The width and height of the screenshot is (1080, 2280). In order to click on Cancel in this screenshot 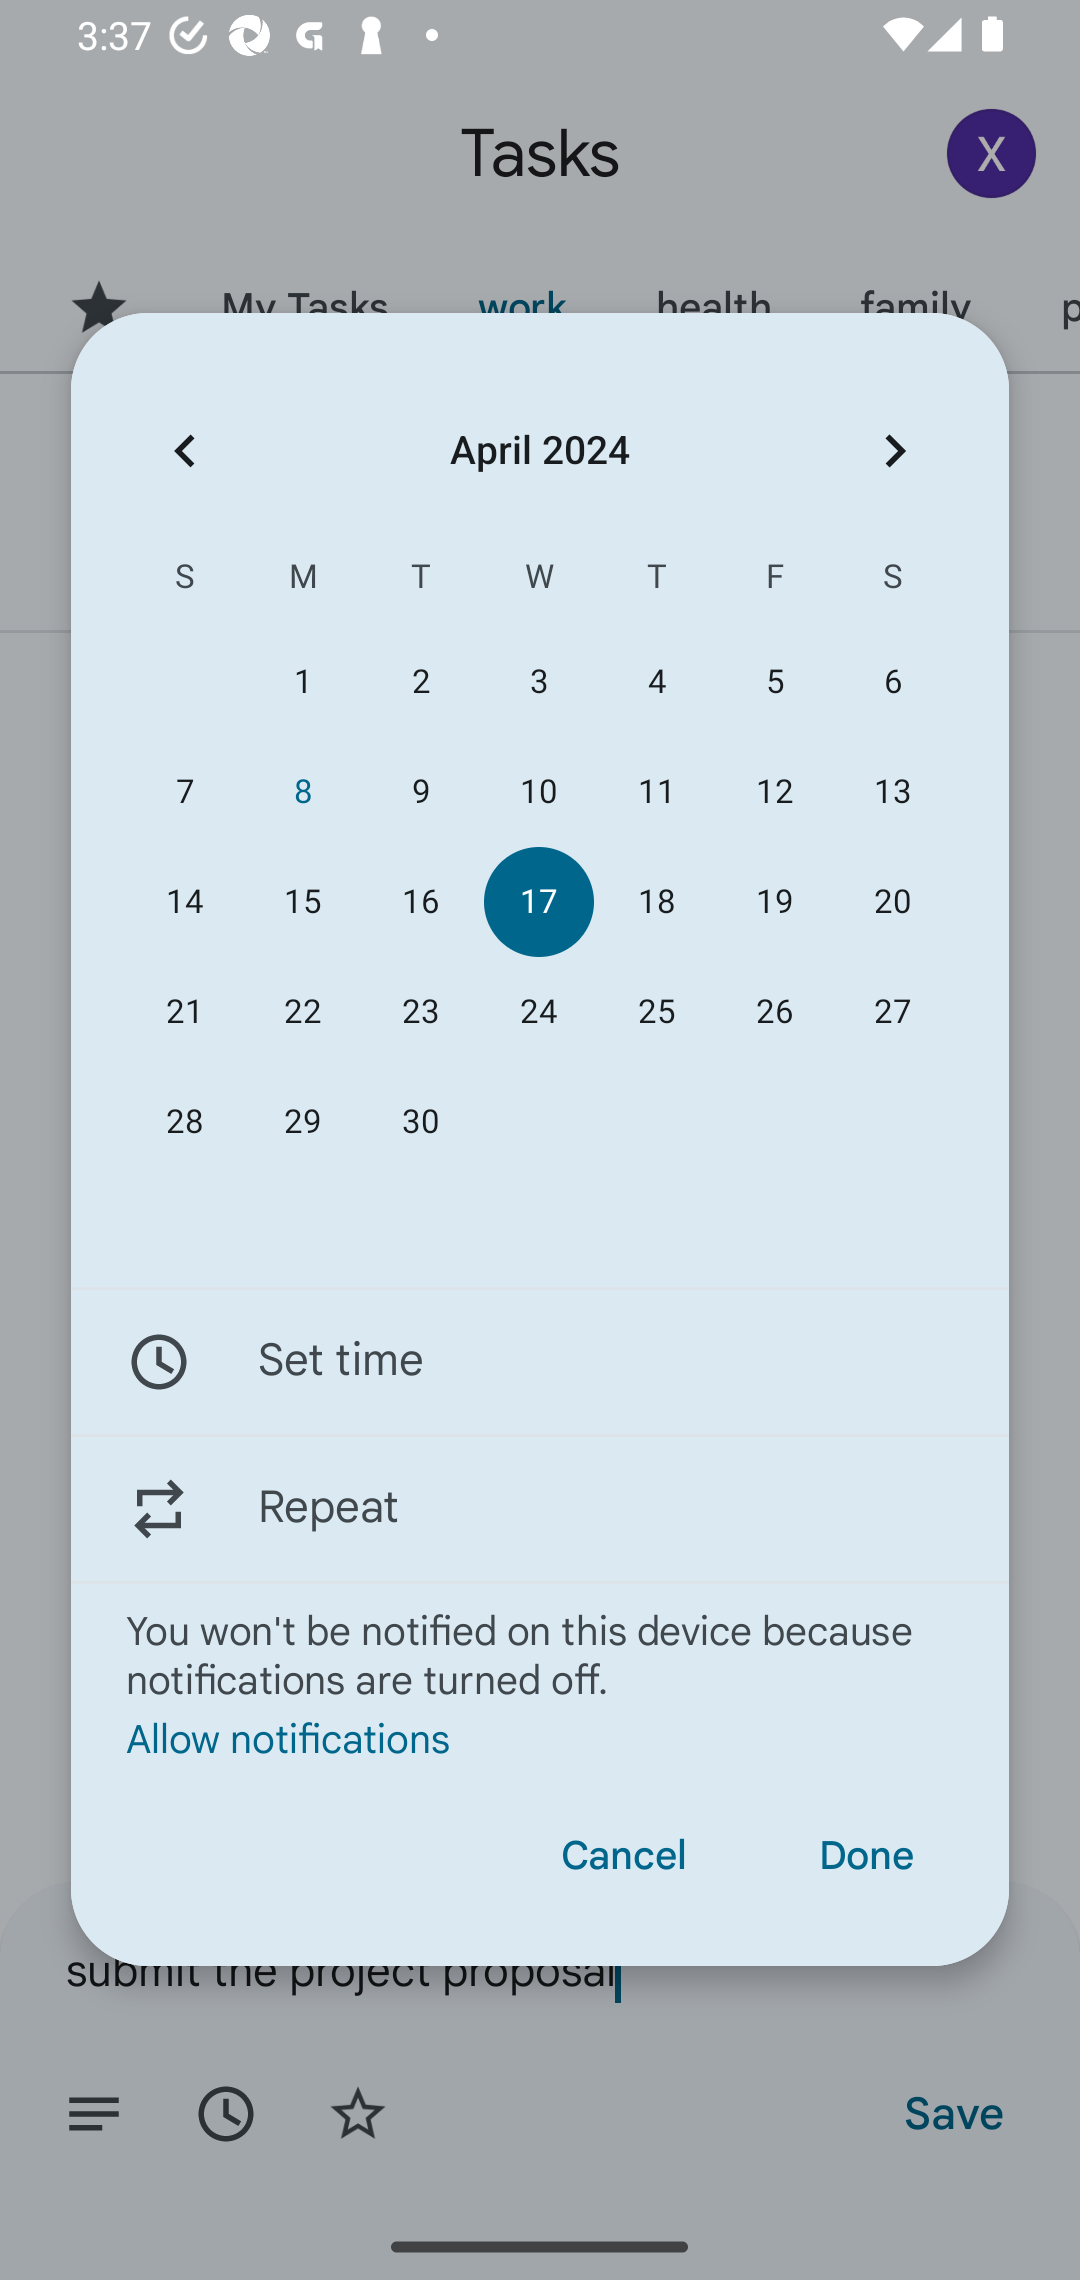, I will do `click(624, 1856)`.